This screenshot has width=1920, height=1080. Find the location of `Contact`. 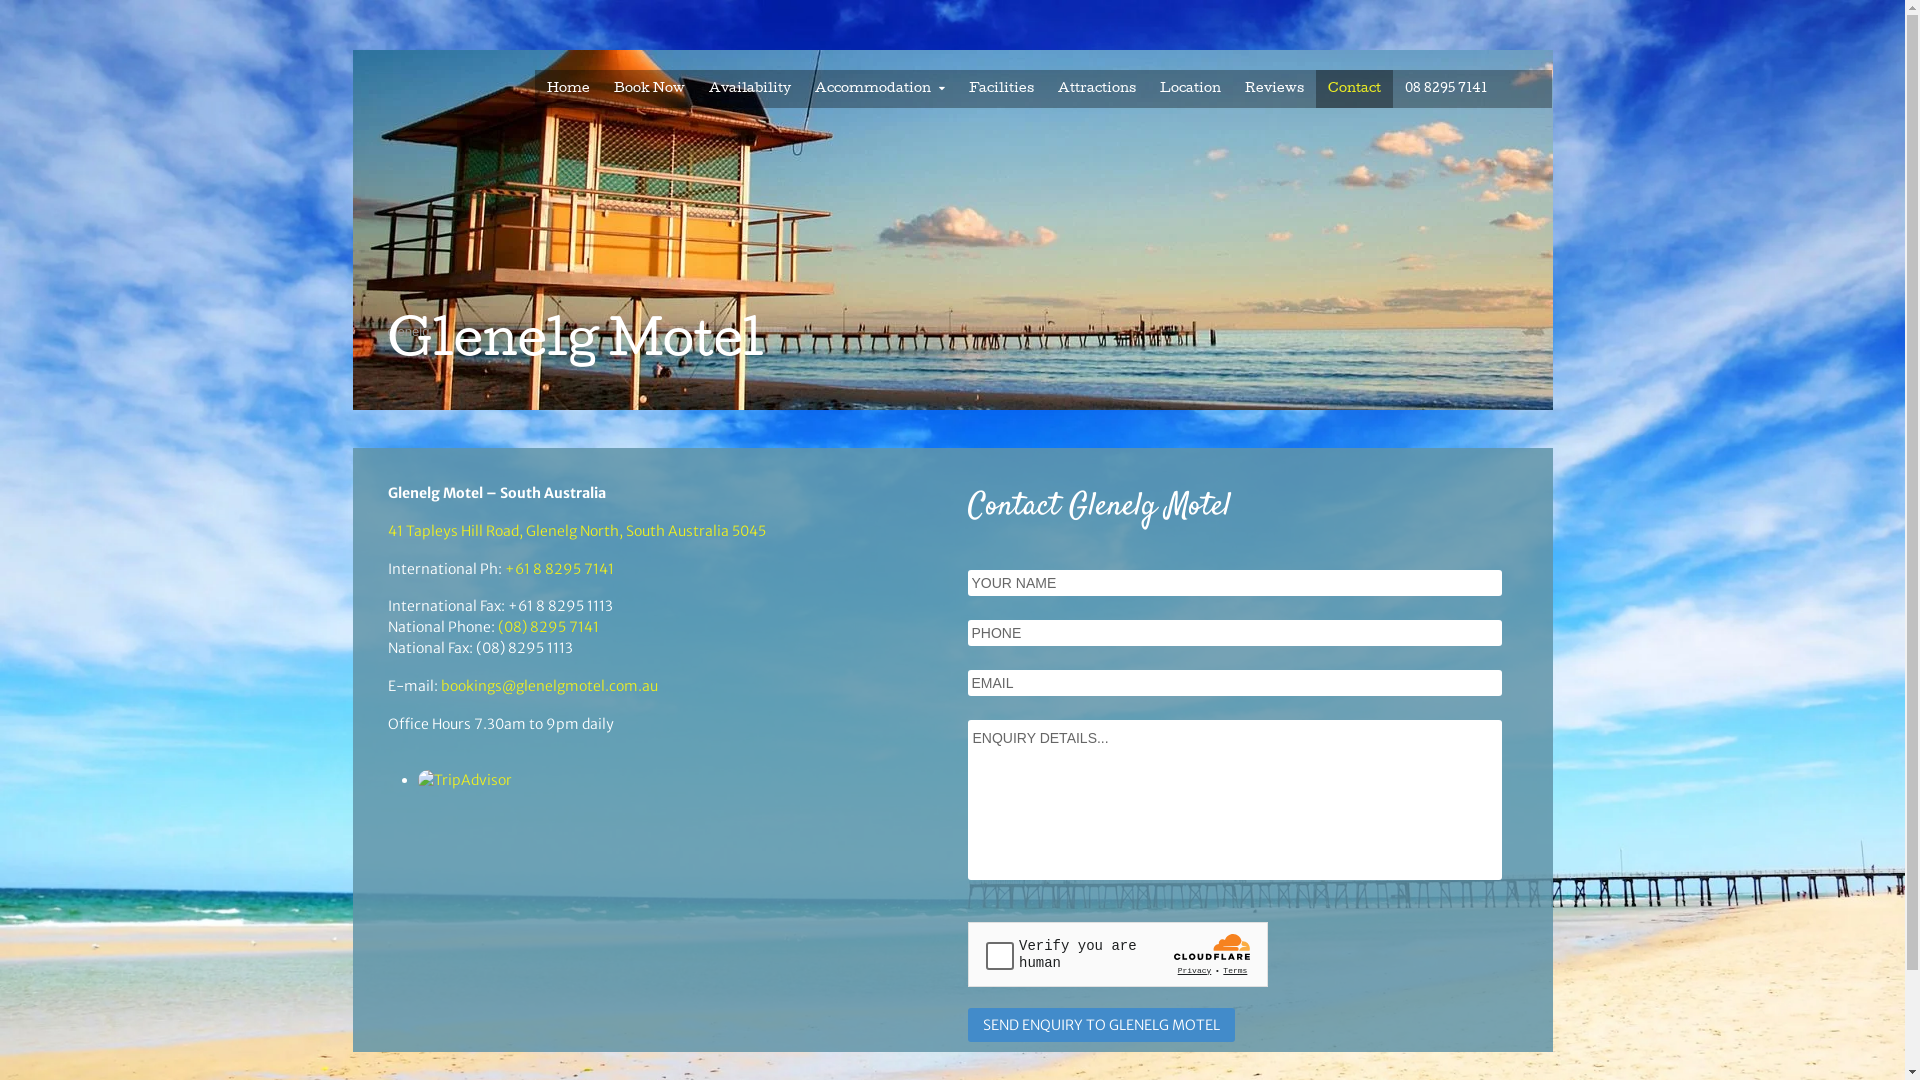

Contact is located at coordinates (1354, 89).